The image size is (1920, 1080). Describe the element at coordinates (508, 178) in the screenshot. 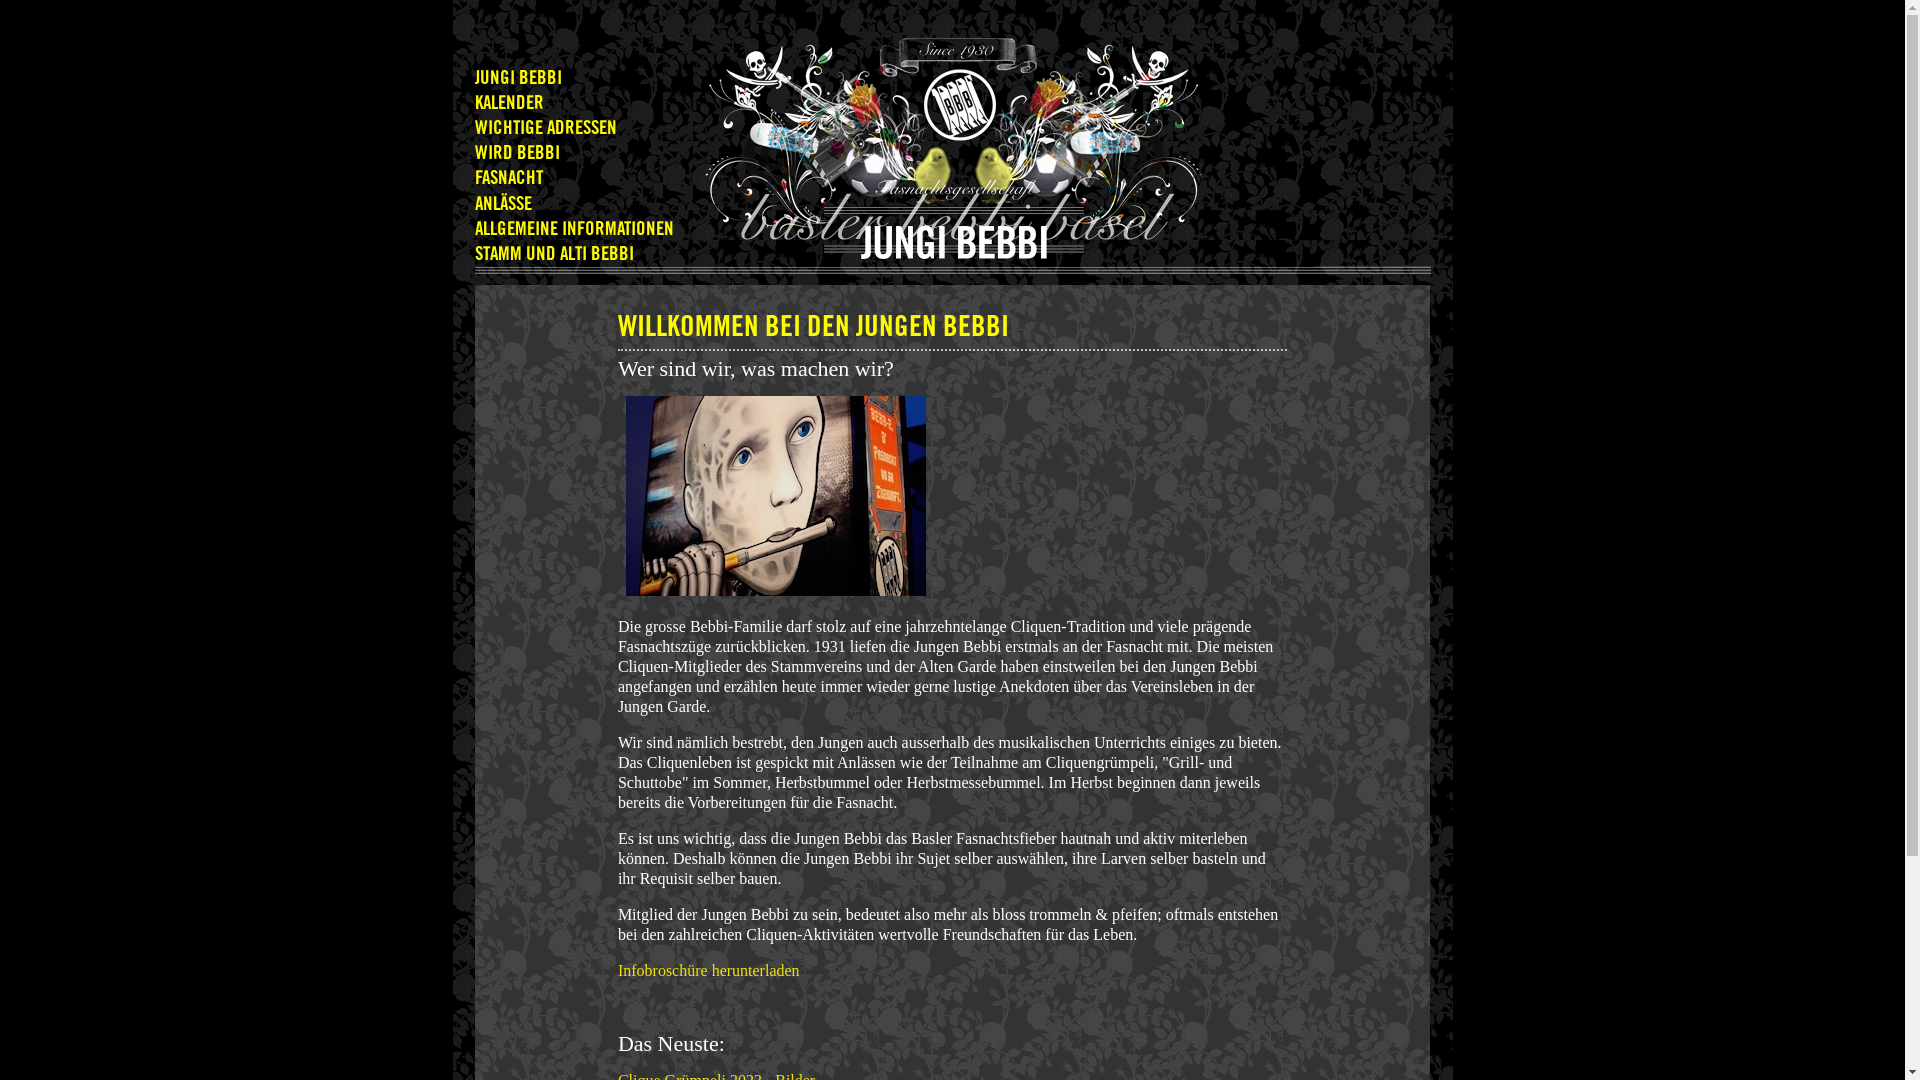

I see `FASNACHT` at that location.